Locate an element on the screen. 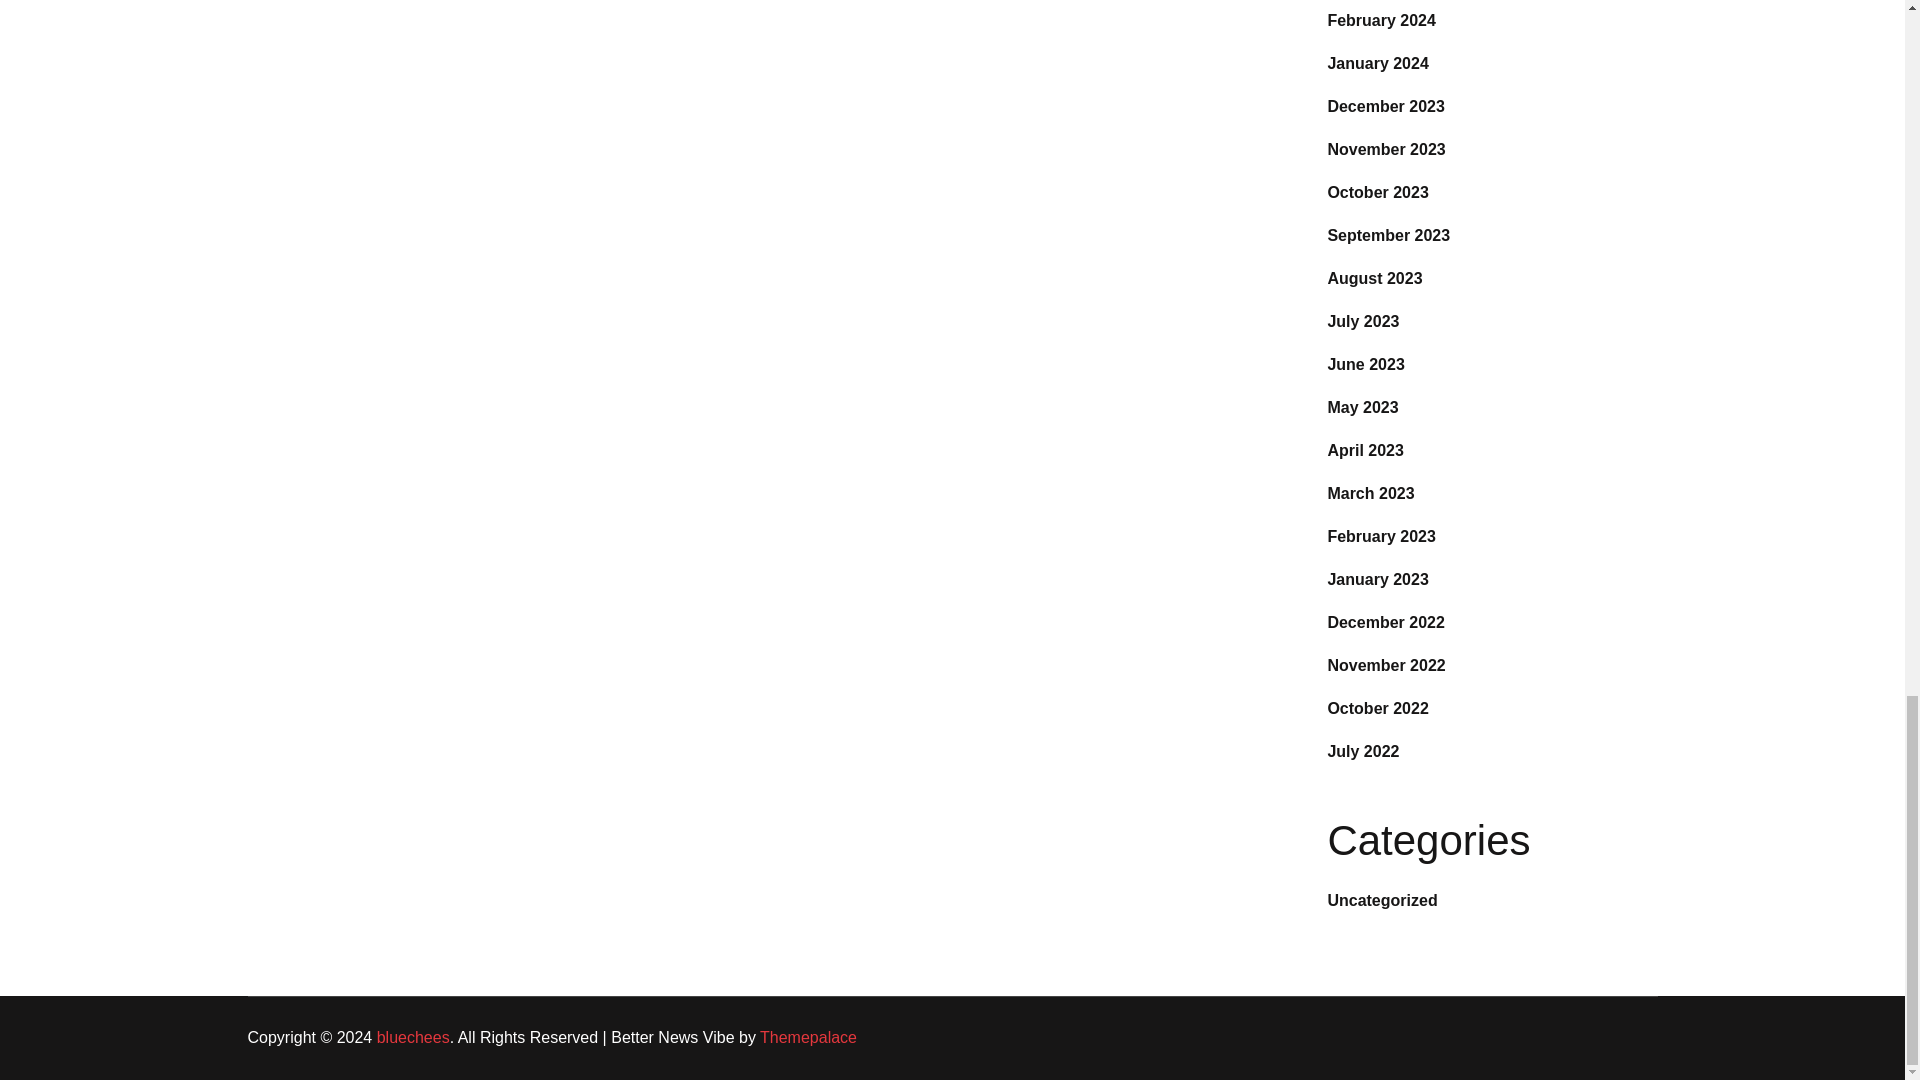 The width and height of the screenshot is (1920, 1080). September 2023 is located at coordinates (1388, 235).